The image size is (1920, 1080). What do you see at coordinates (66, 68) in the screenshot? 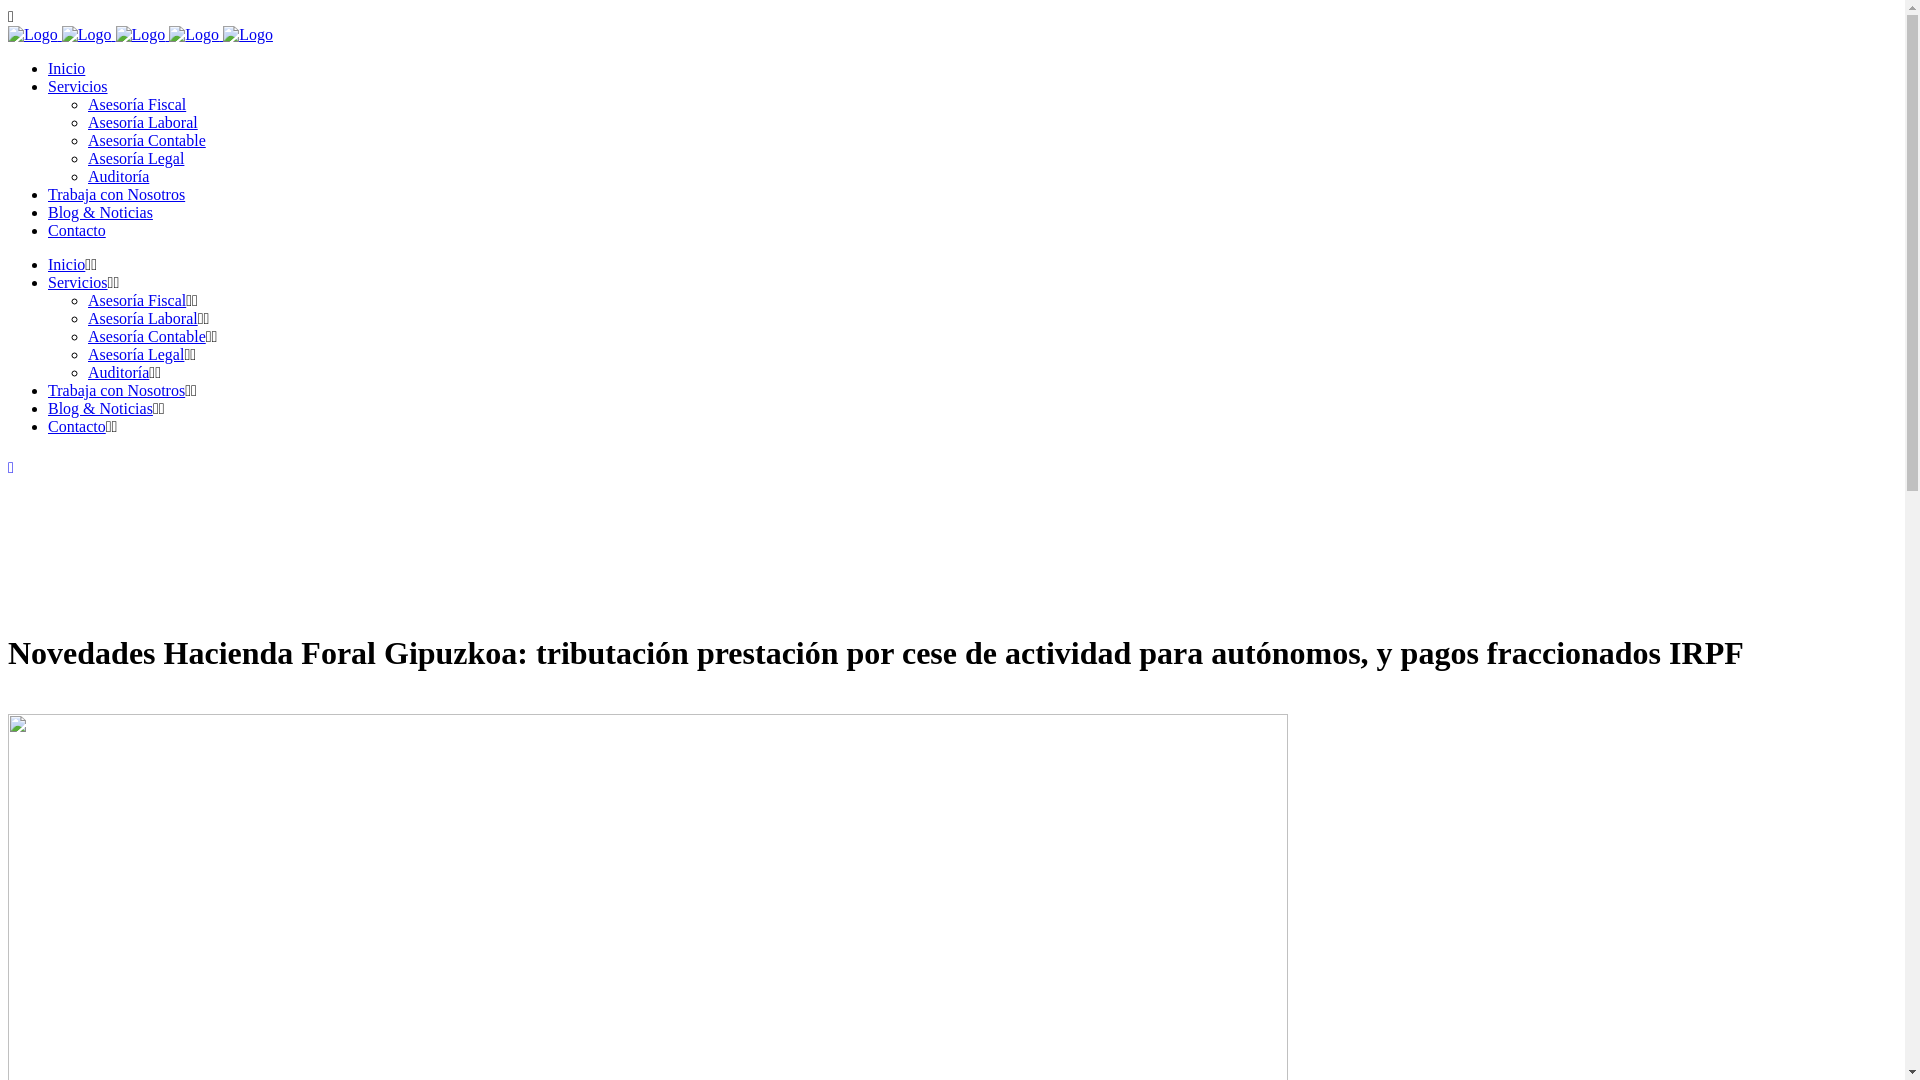
I see `Inicio` at bounding box center [66, 68].